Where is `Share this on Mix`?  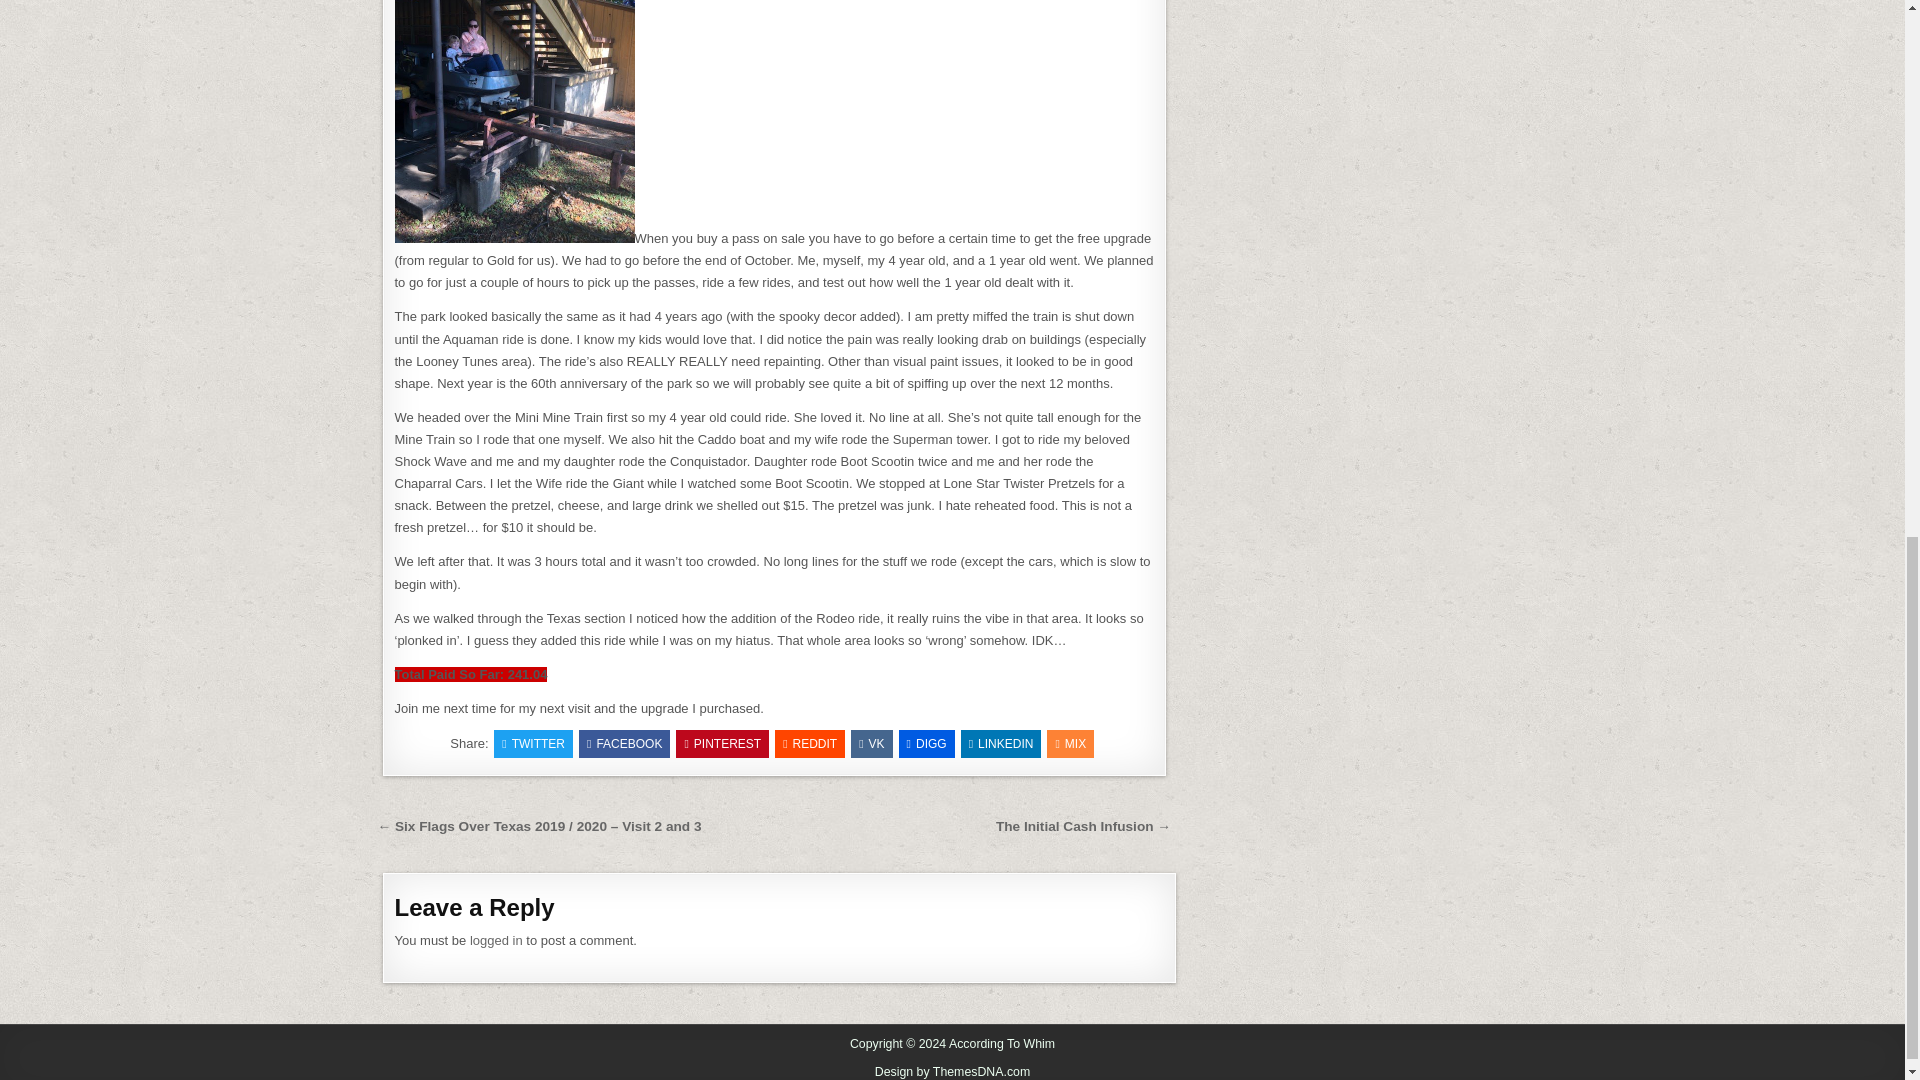 Share this on Mix is located at coordinates (1070, 744).